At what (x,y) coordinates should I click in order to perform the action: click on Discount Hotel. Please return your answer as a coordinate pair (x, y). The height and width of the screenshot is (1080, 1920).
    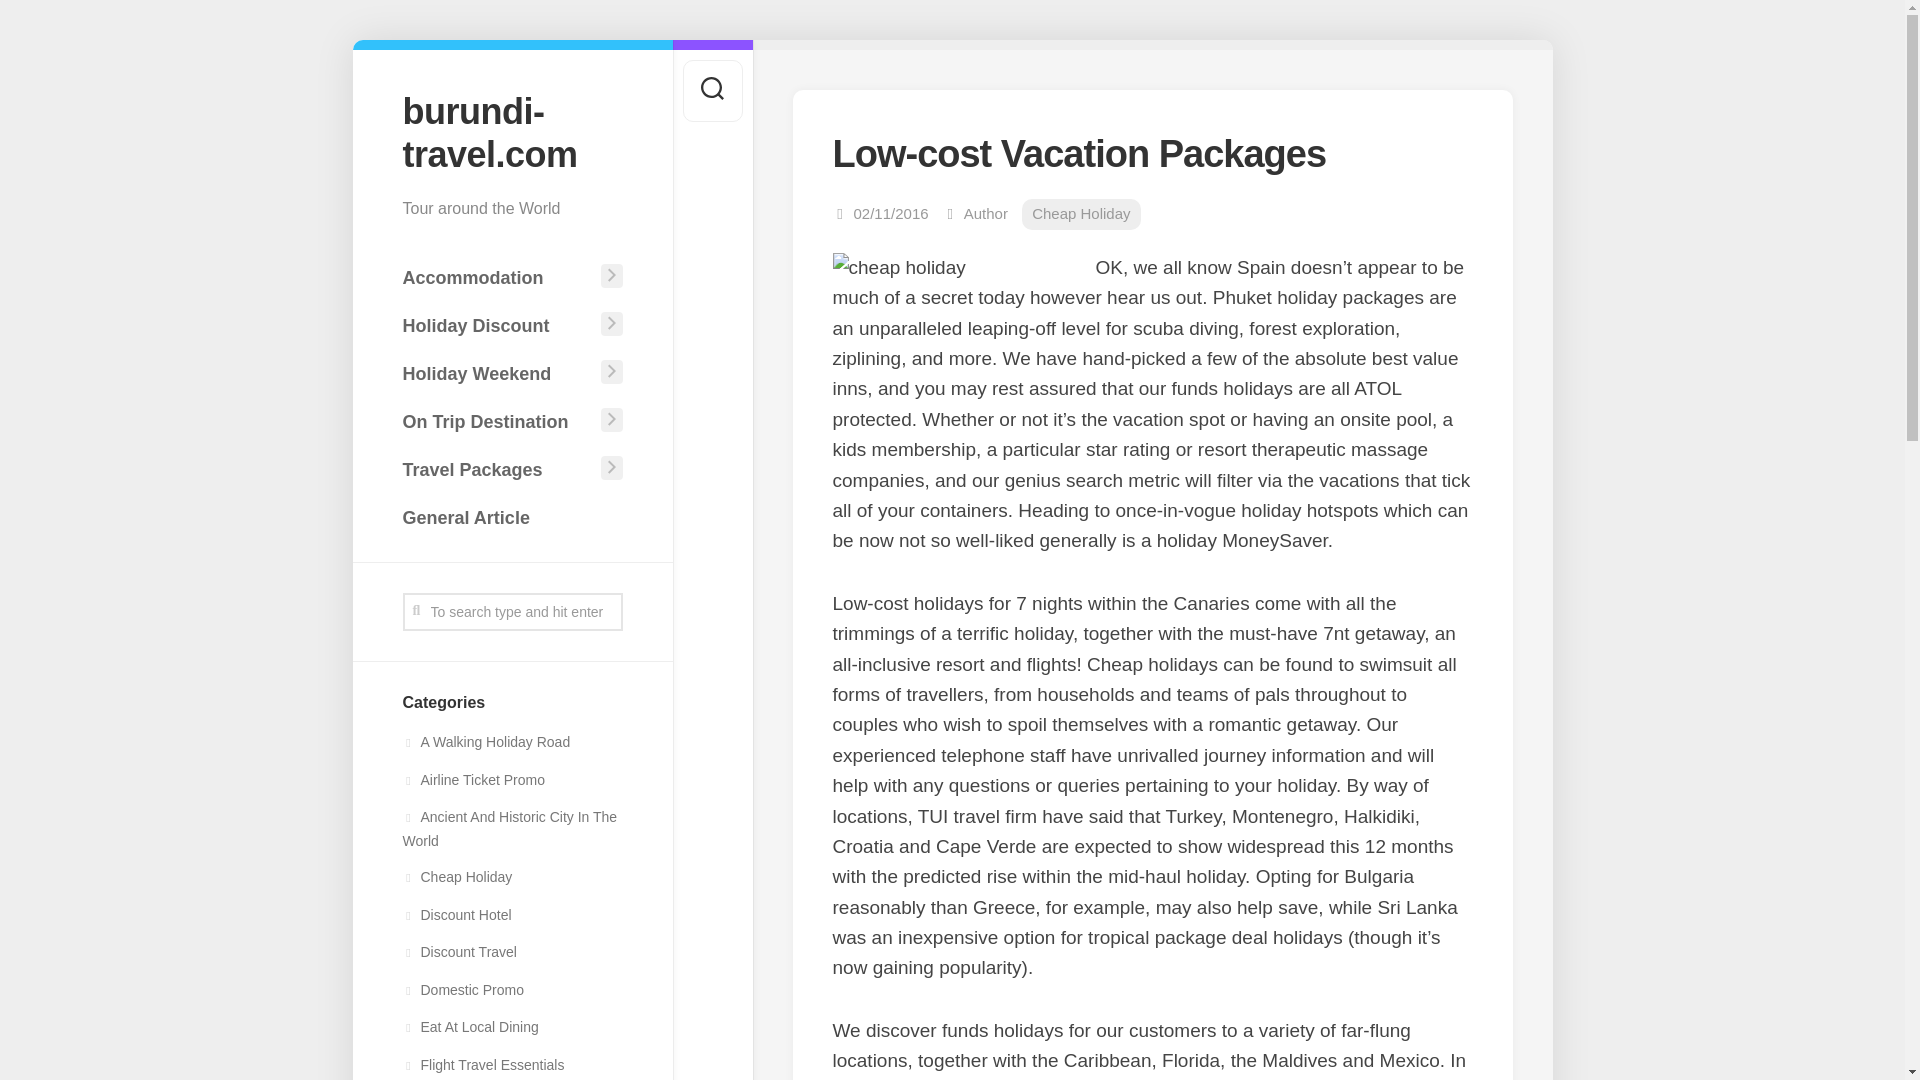
    Looking at the image, I should click on (456, 915).